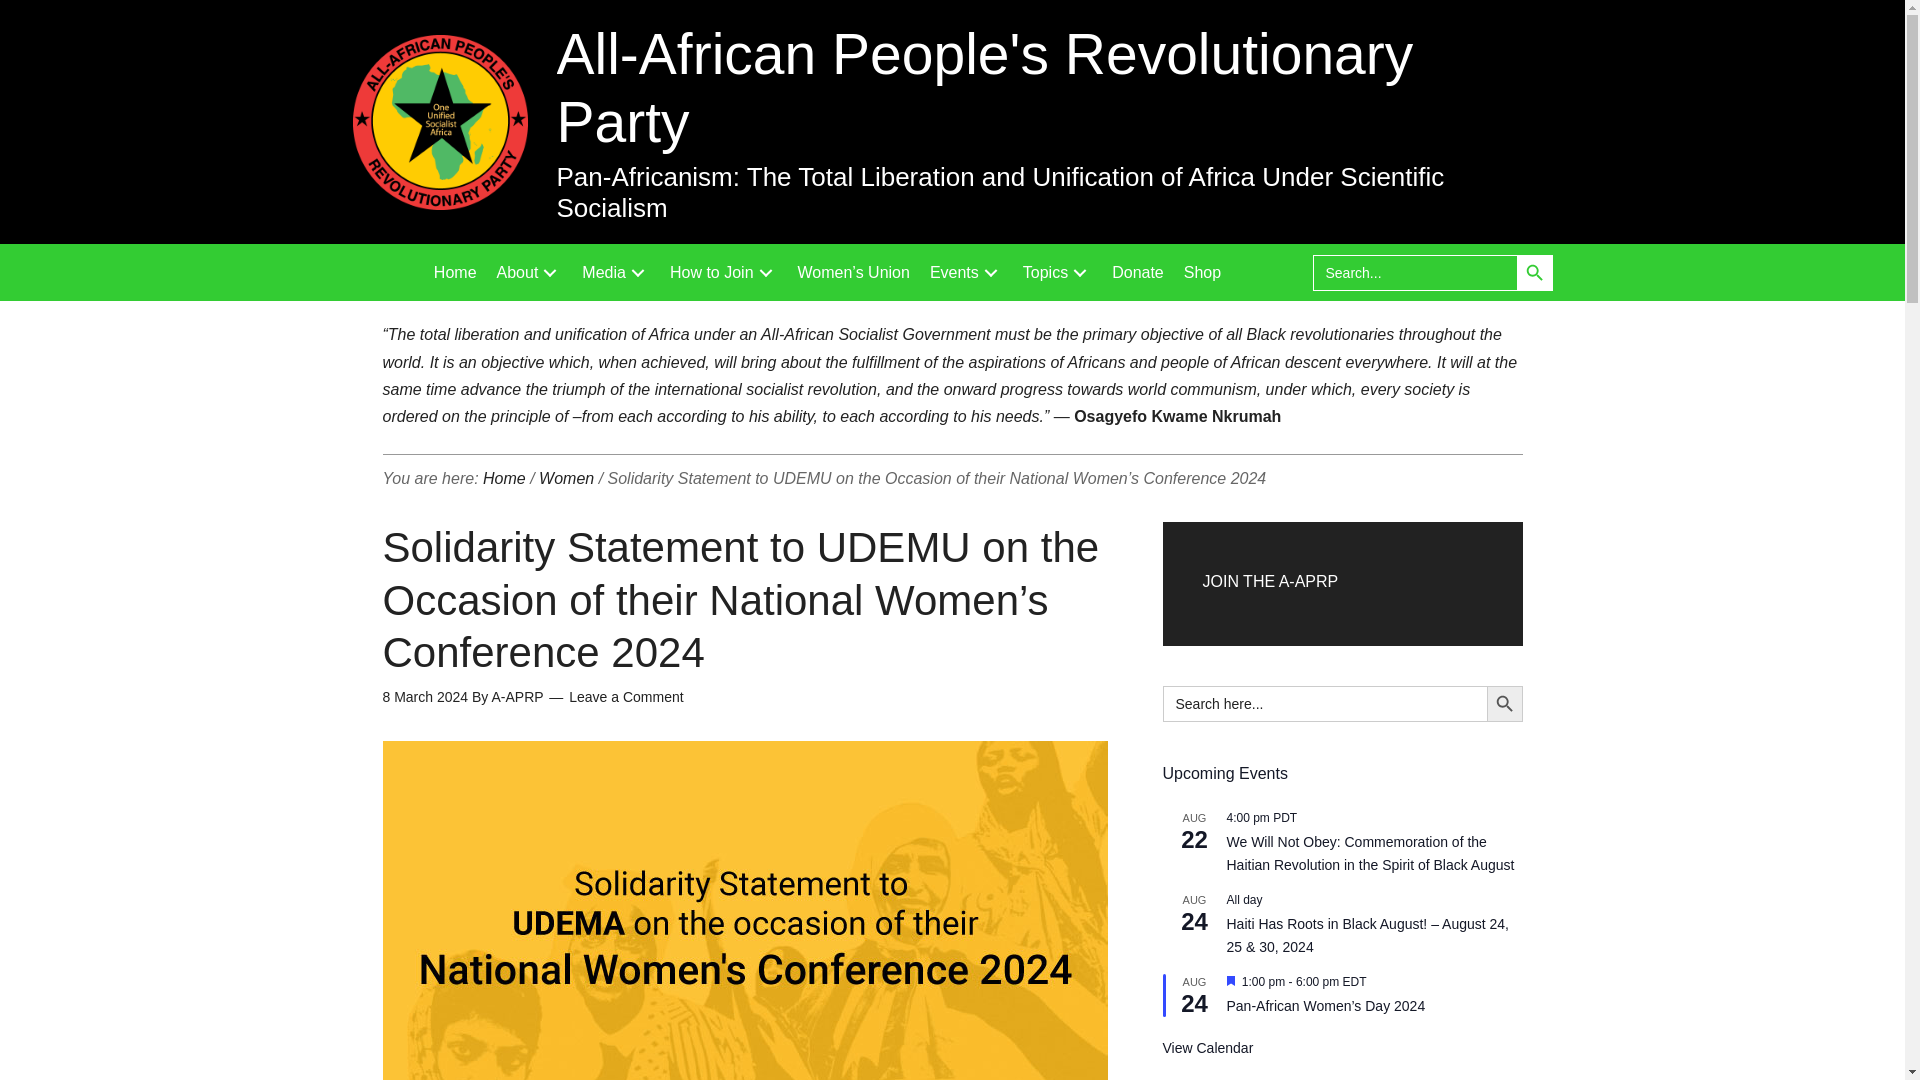  I want to click on Events, so click(966, 272).